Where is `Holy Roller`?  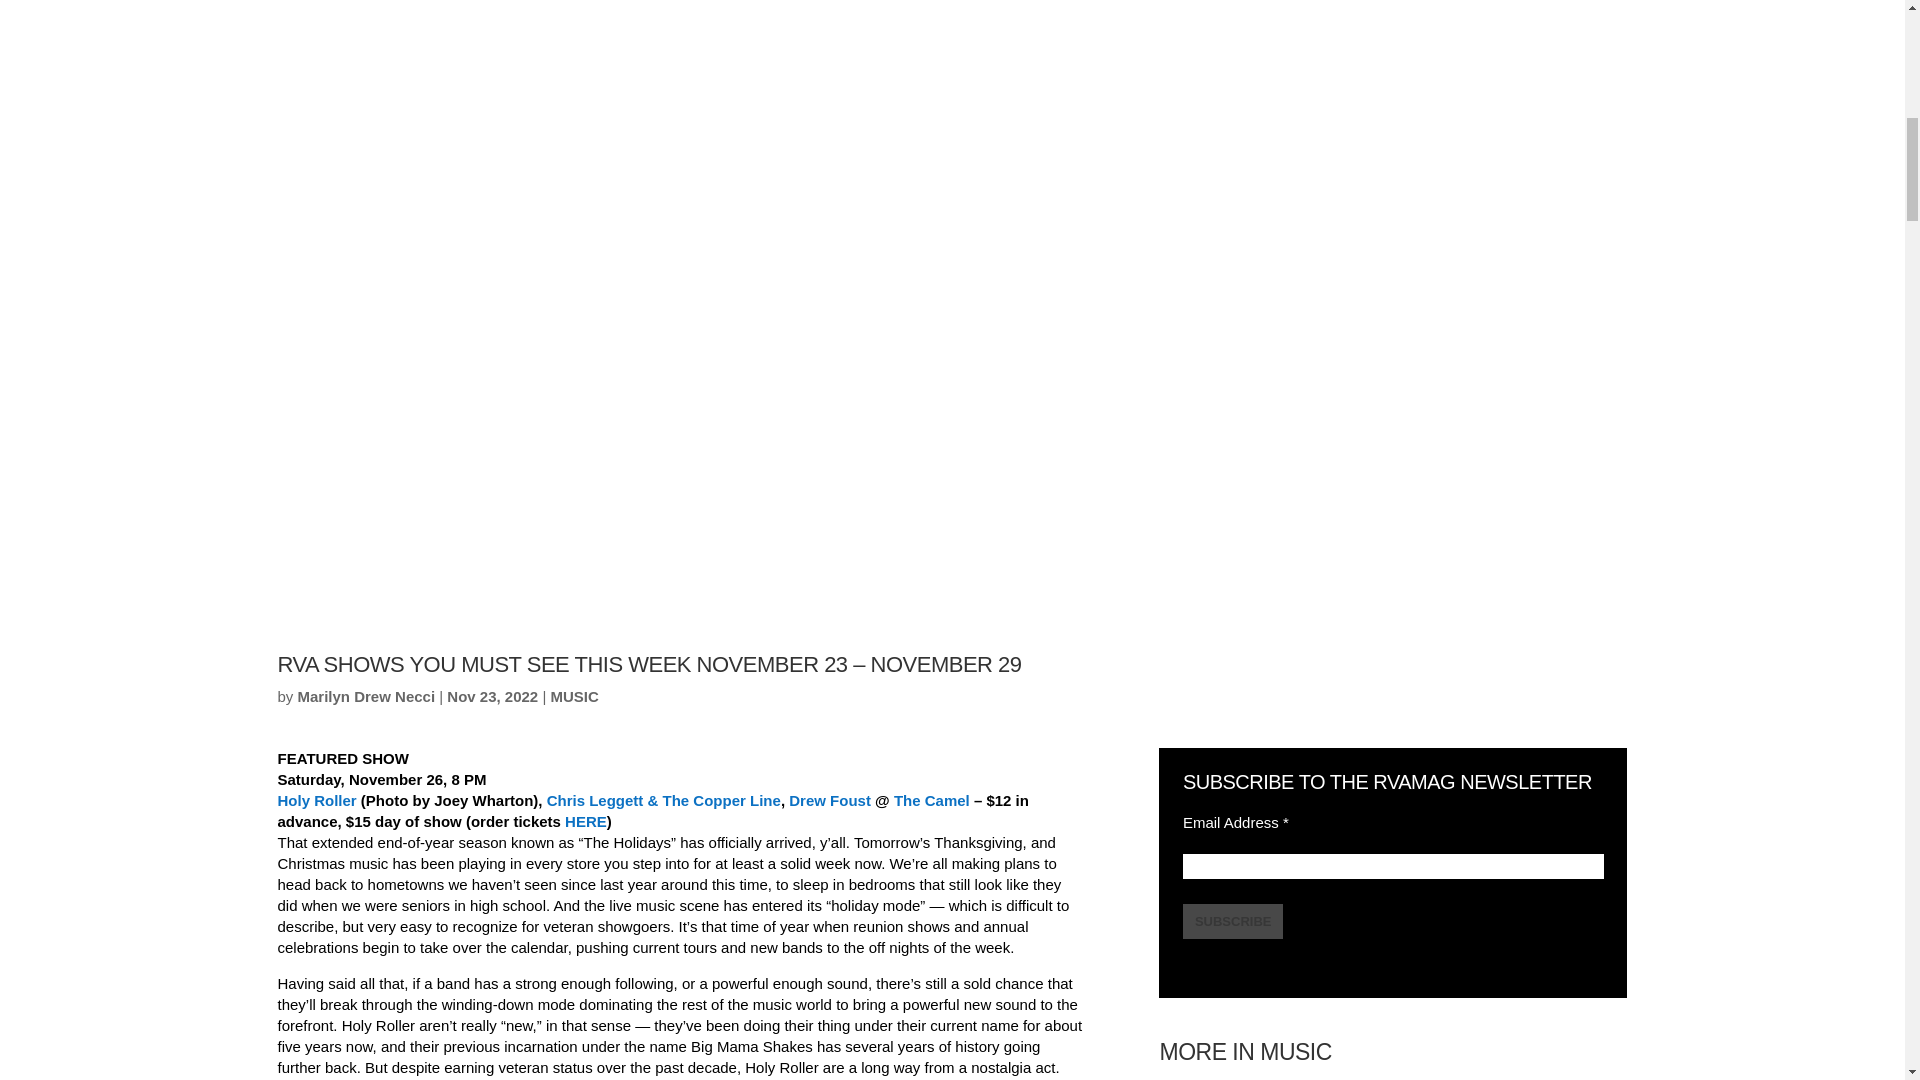 Holy Roller is located at coordinates (318, 800).